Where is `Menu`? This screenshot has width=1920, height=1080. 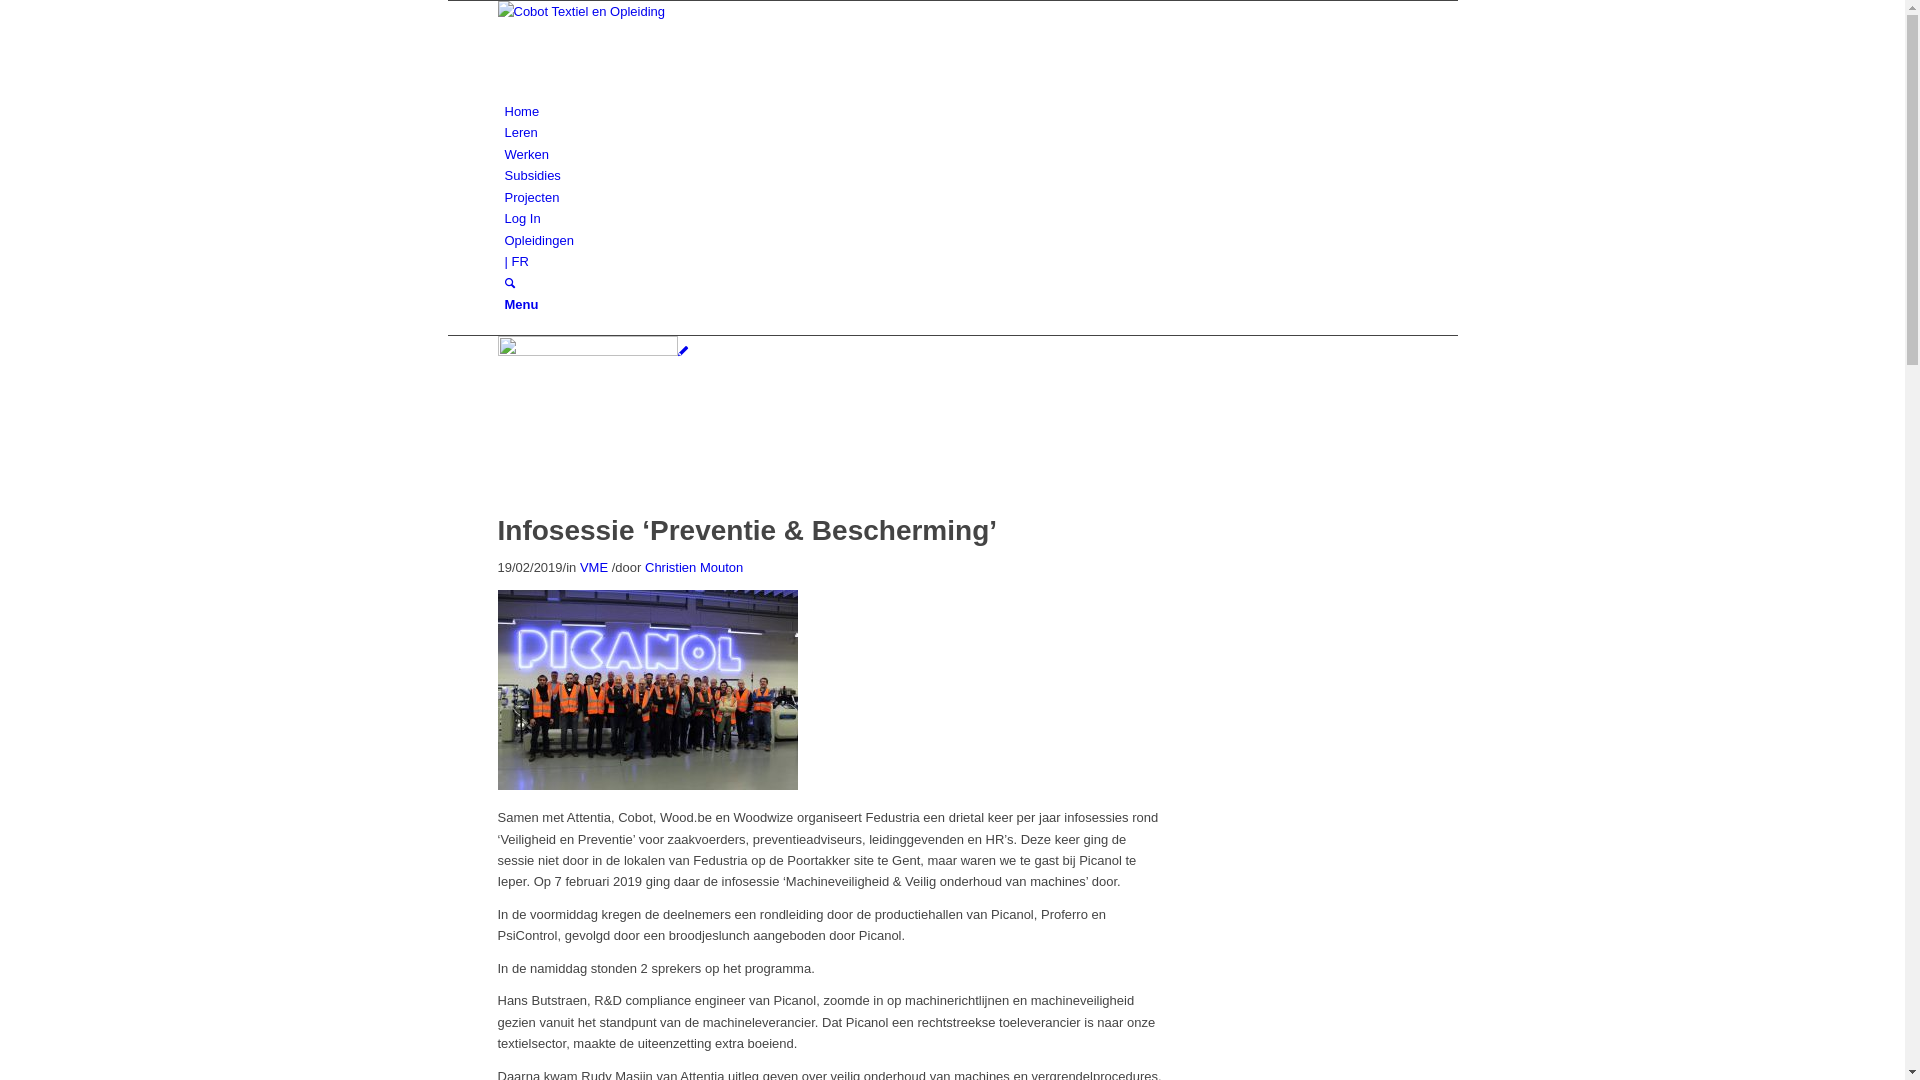 Menu is located at coordinates (521, 304).